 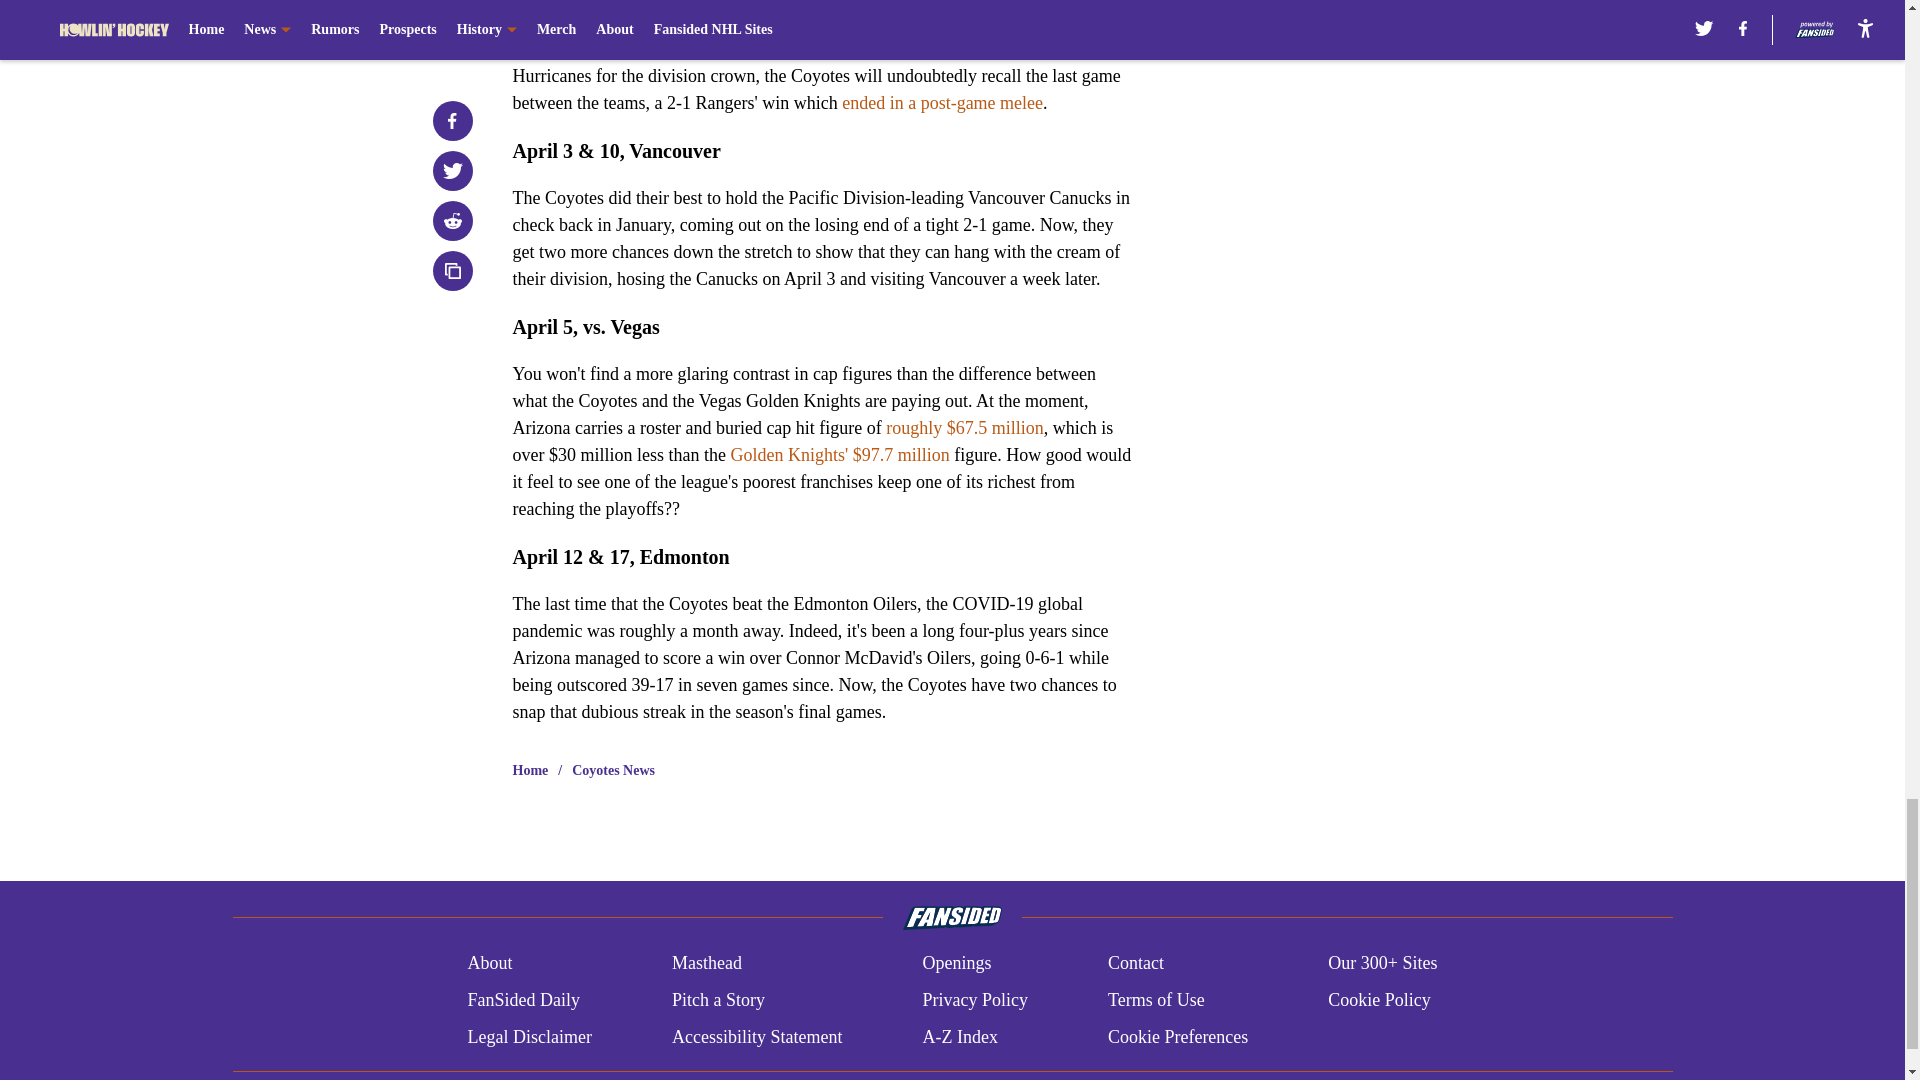 I want to click on FanSided Daily, so click(x=522, y=1000).